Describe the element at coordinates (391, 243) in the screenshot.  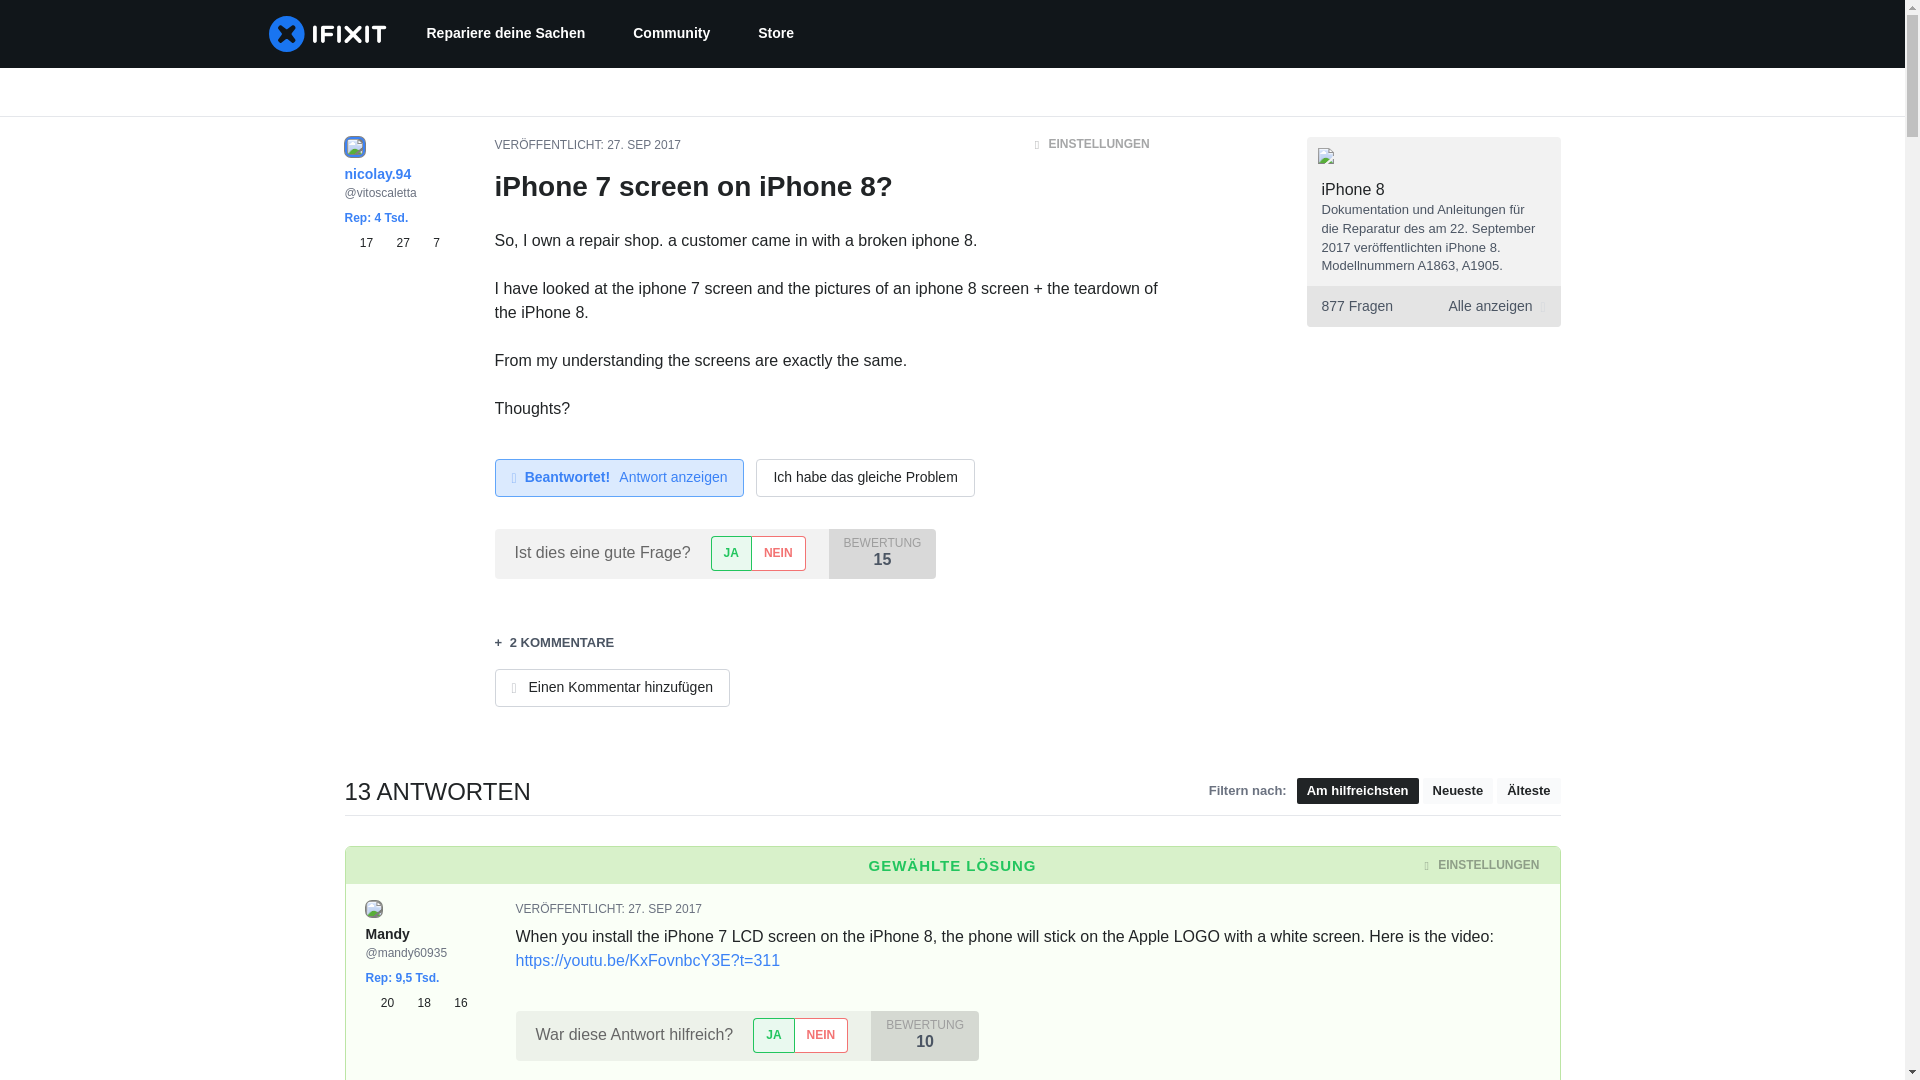
I see `17 27 7` at that location.